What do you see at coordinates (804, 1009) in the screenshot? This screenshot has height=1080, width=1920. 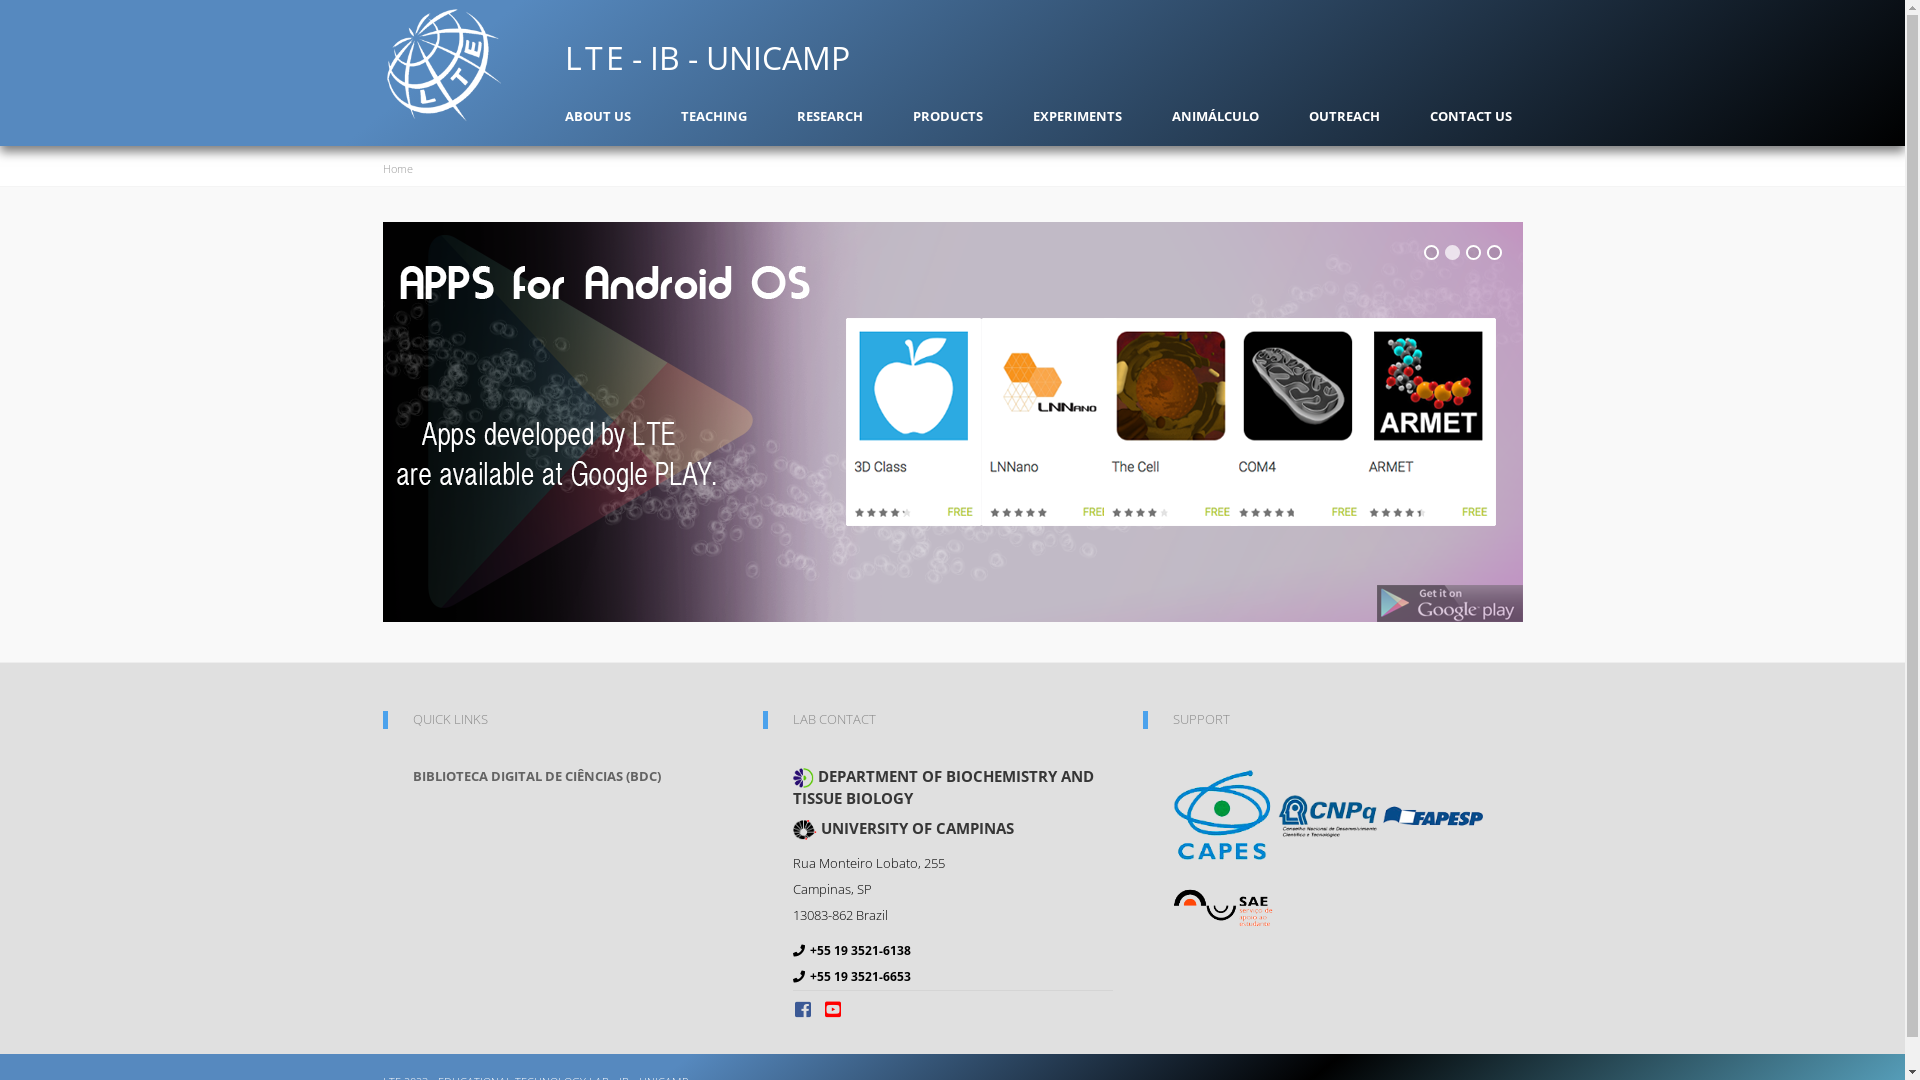 I see `LTE on Facebook` at bounding box center [804, 1009].